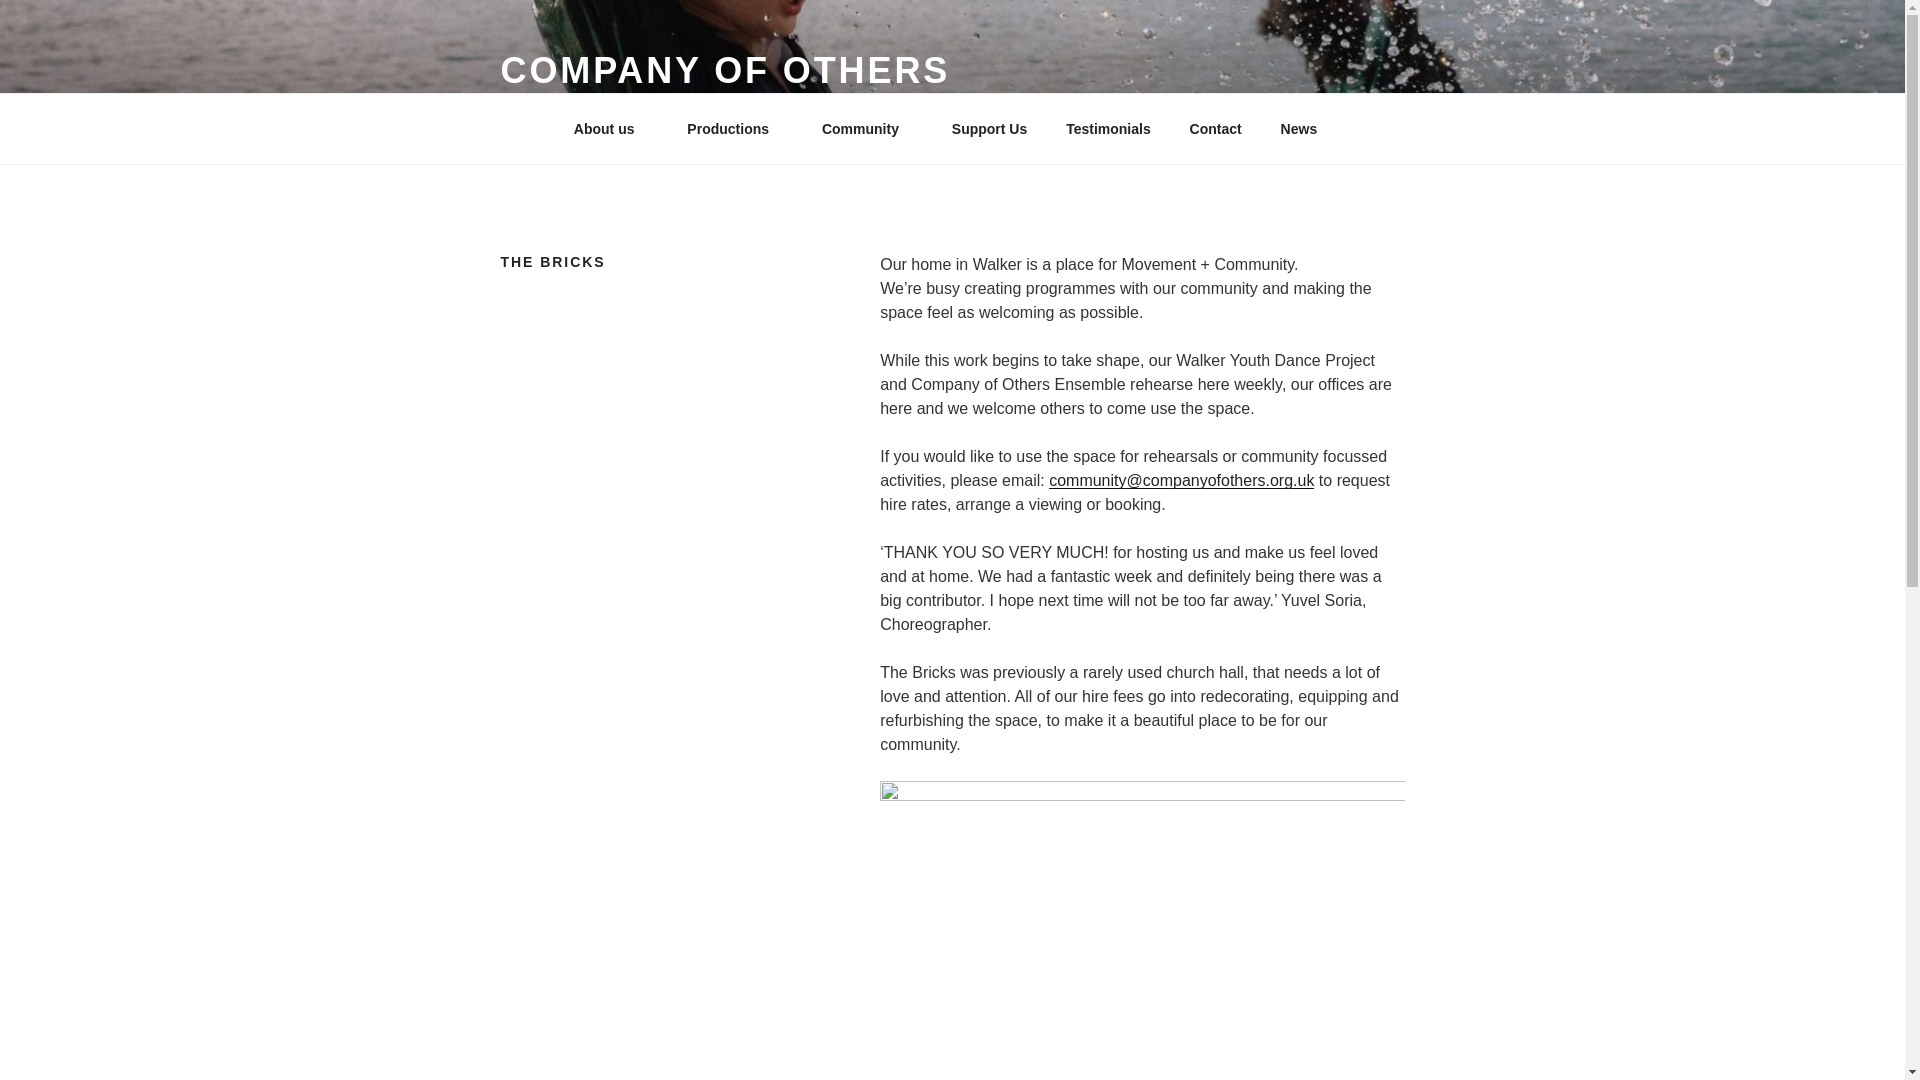 This screenshot has height=1080, width=1920. What do you see at coordinates (988, 128) in the screenshot?
I see `Support Us` at bounding box center [988, 128].